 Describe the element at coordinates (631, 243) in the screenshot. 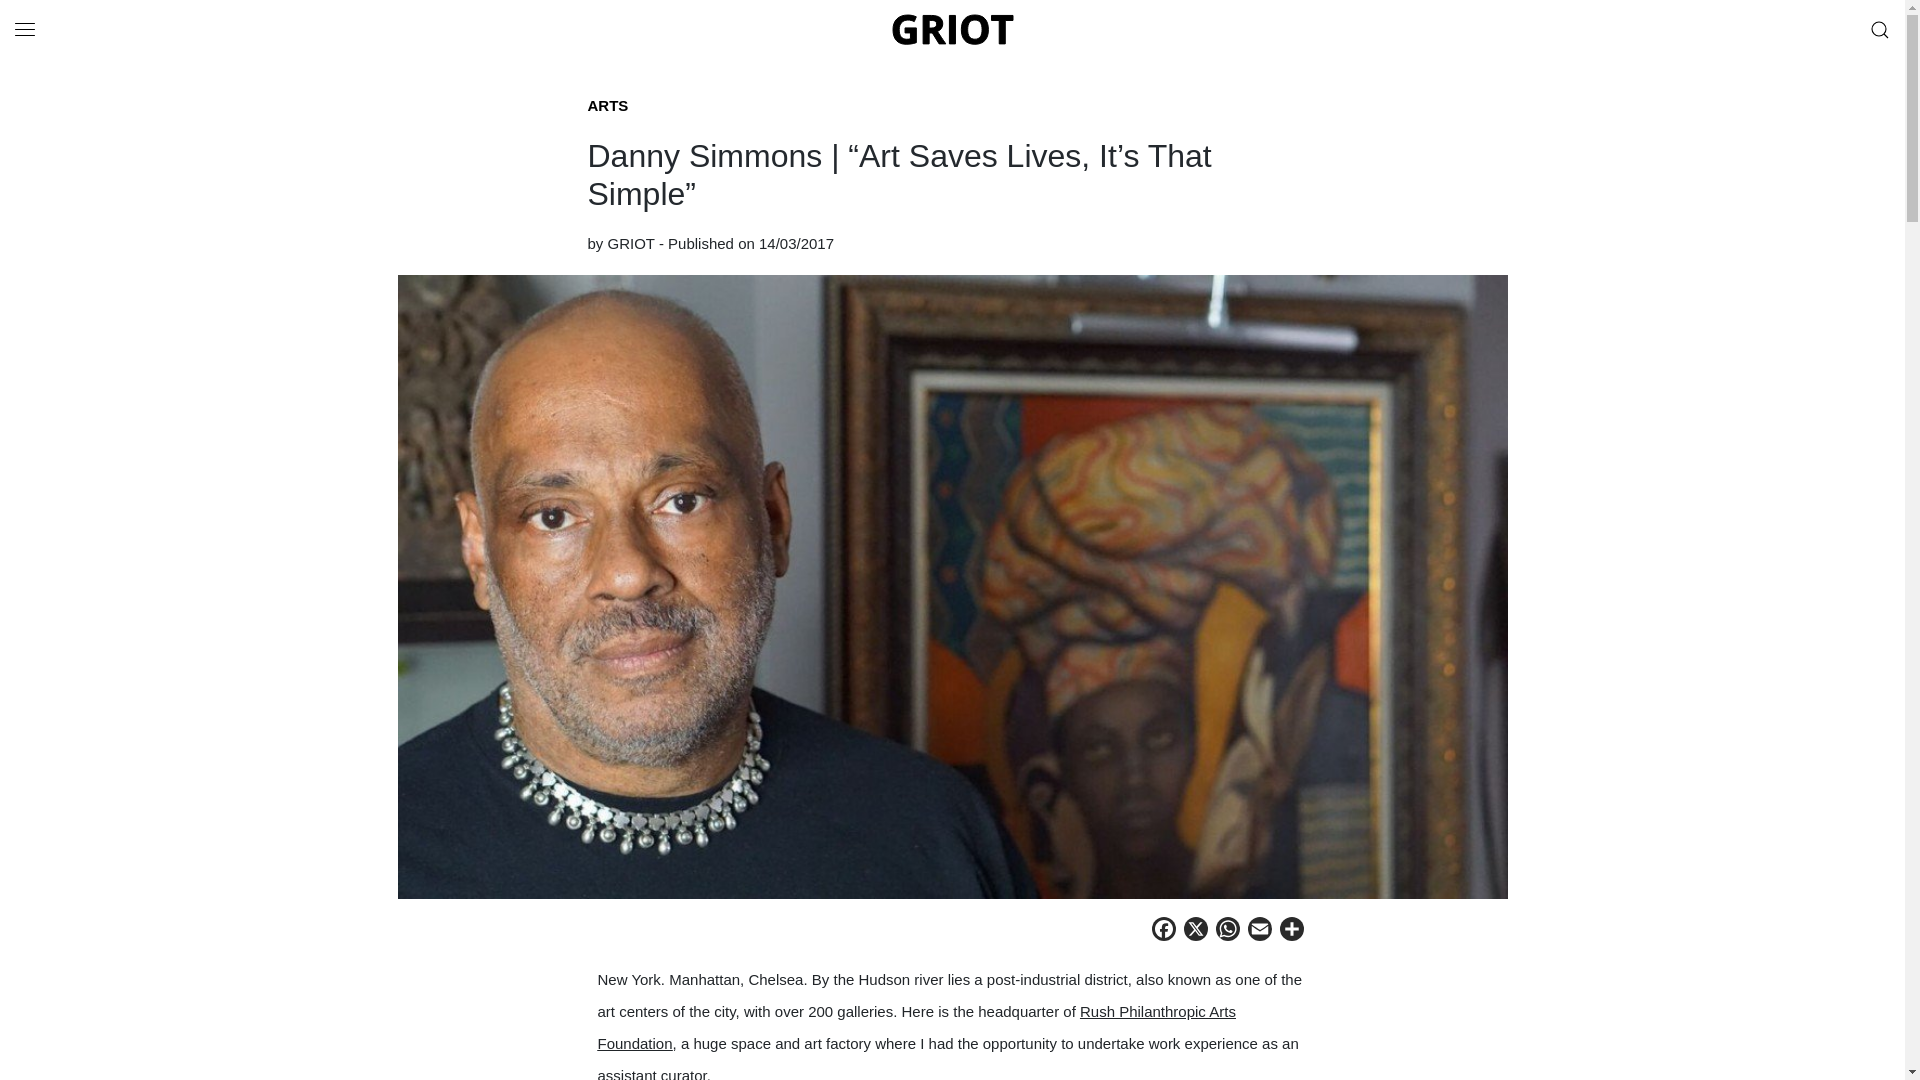

I see `GRIOT` at that location.